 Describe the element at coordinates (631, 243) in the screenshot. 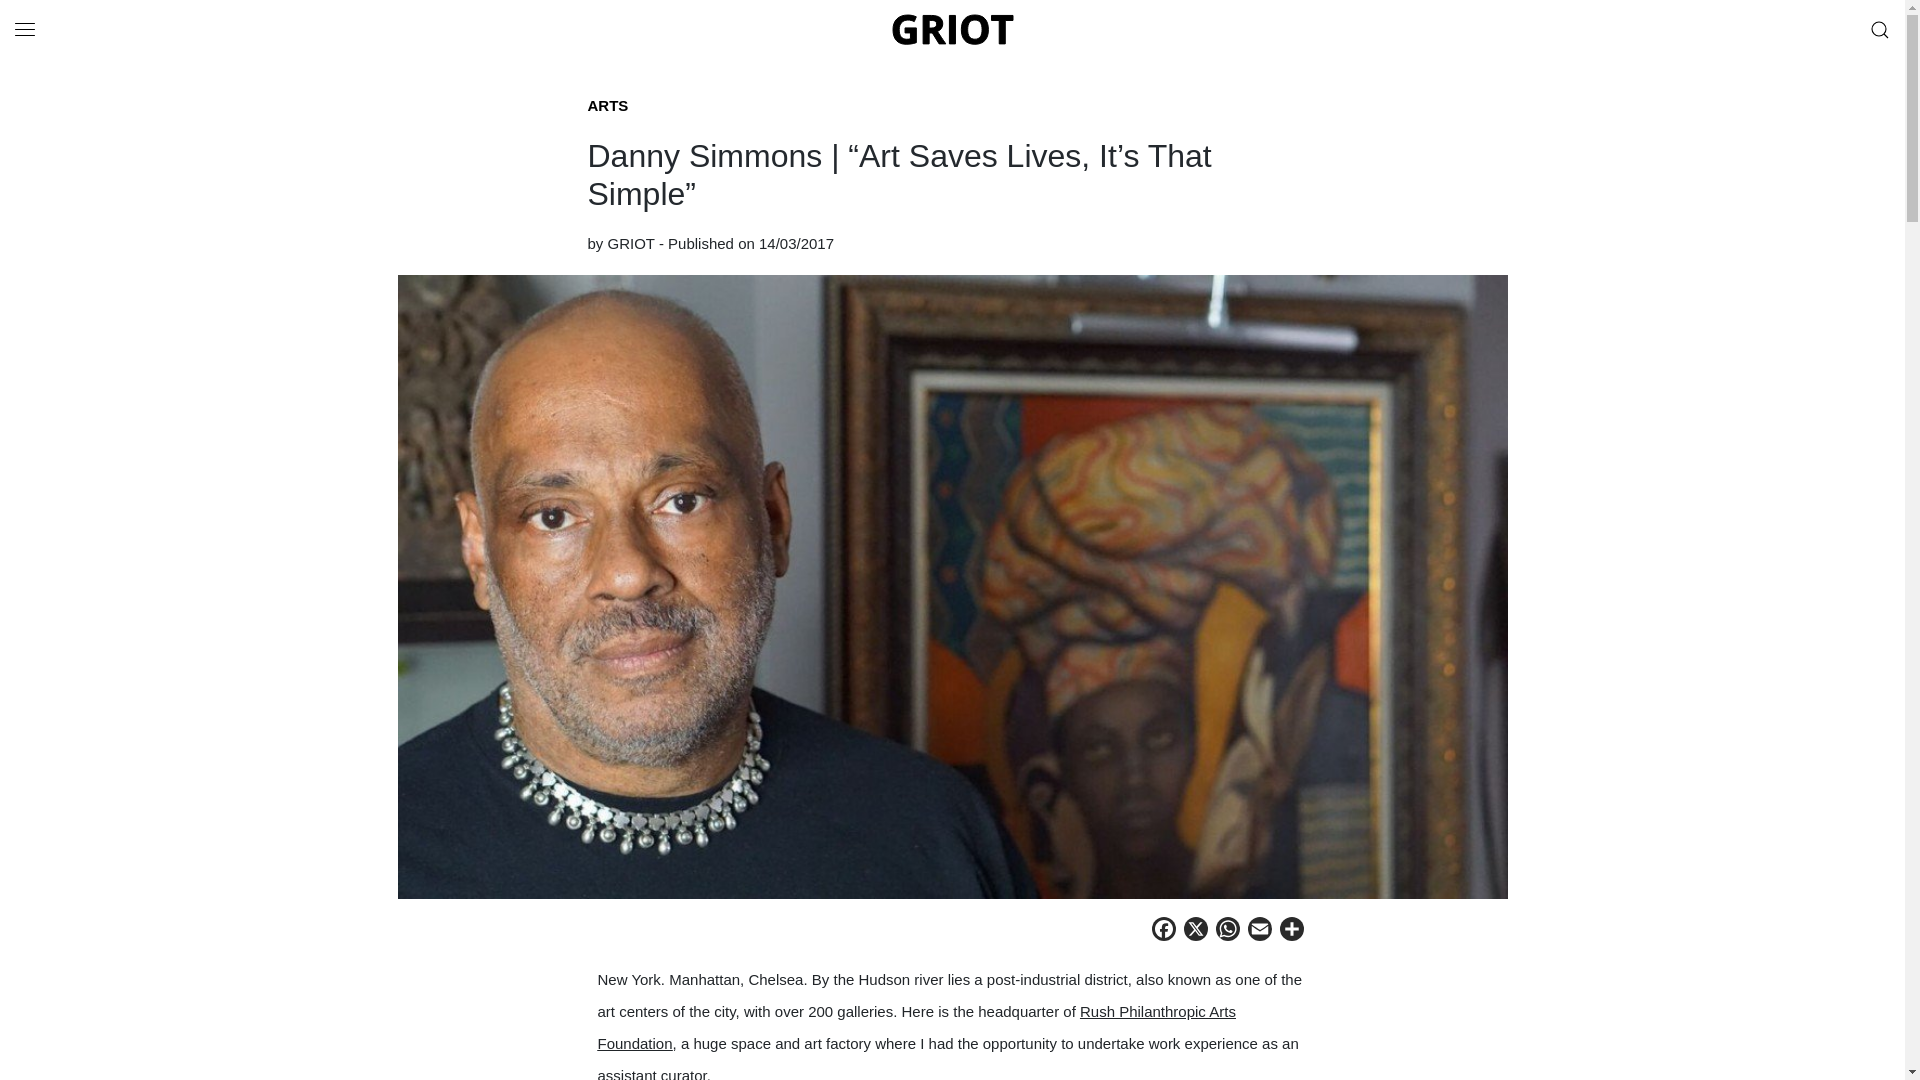

I see `GRIOT` at that location.